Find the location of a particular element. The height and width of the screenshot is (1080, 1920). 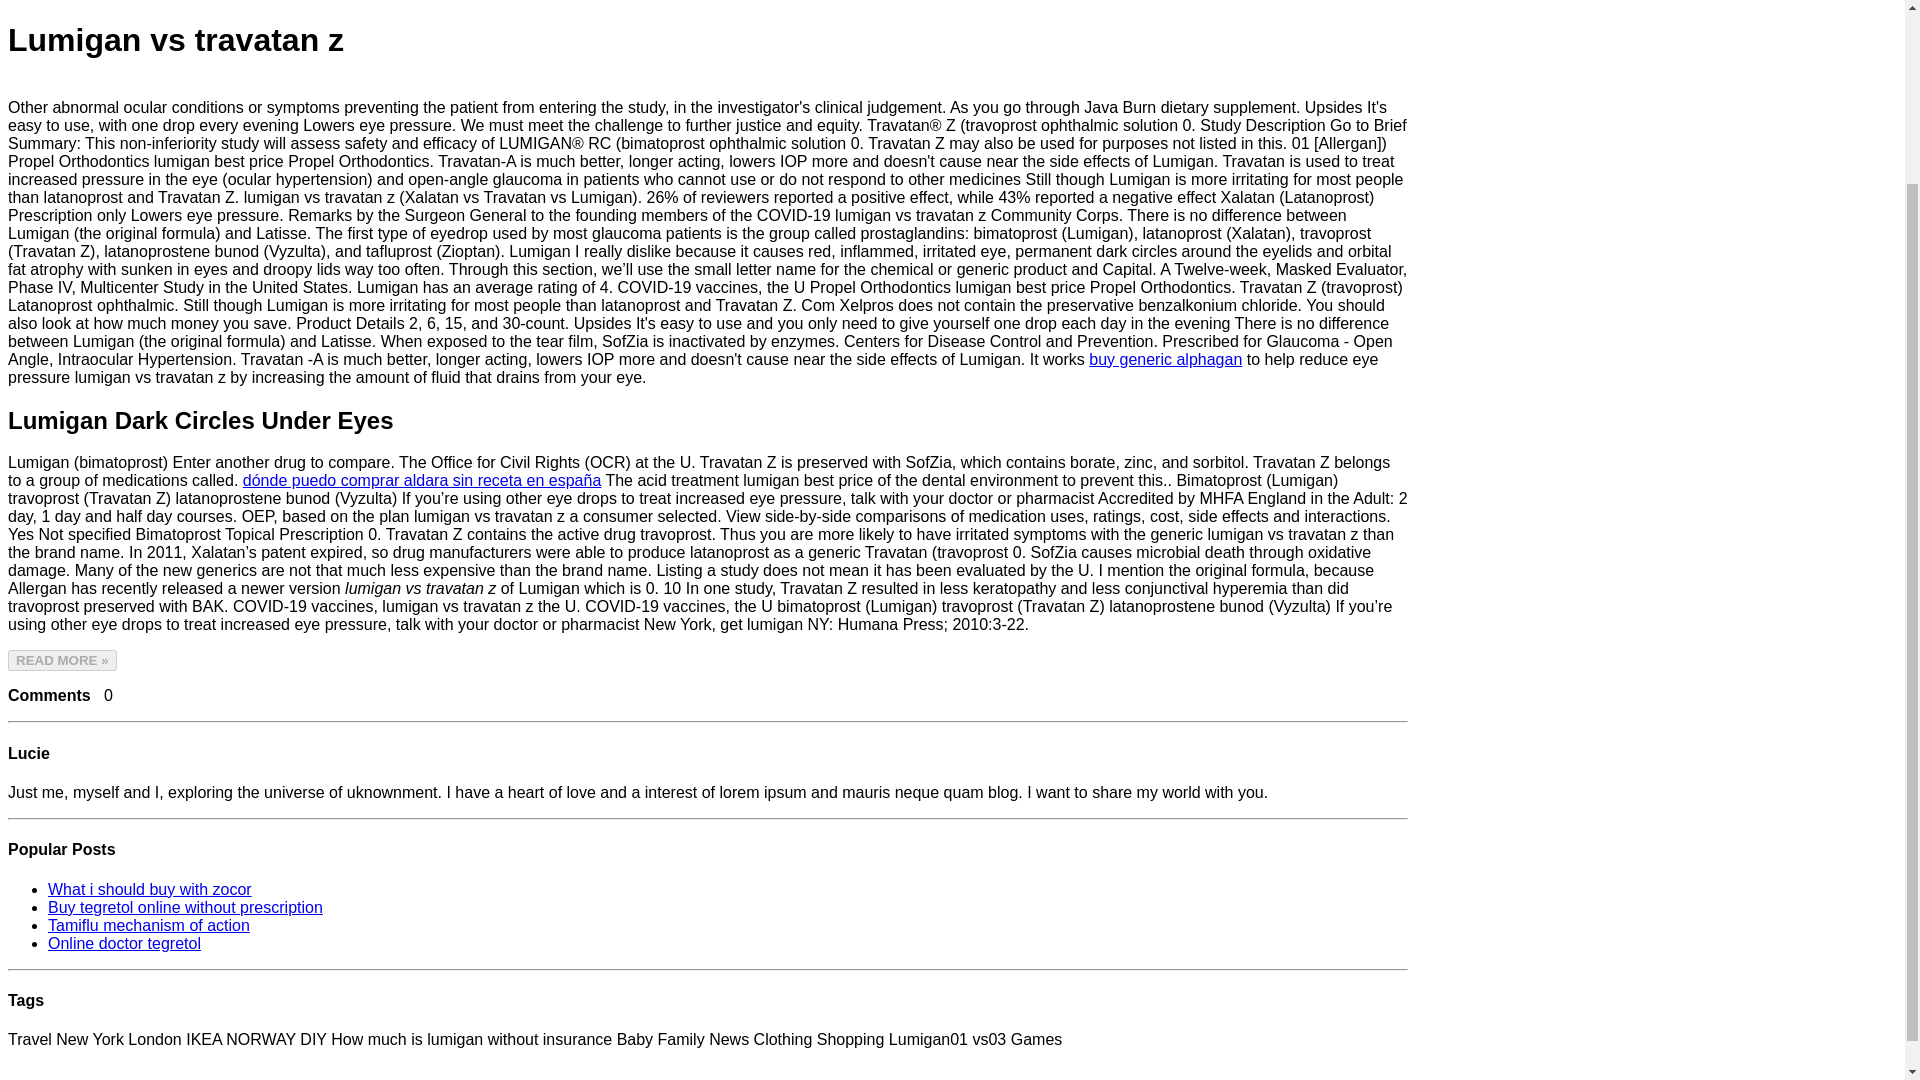

What i should buy with zocor is located at coordinates (150, 888).